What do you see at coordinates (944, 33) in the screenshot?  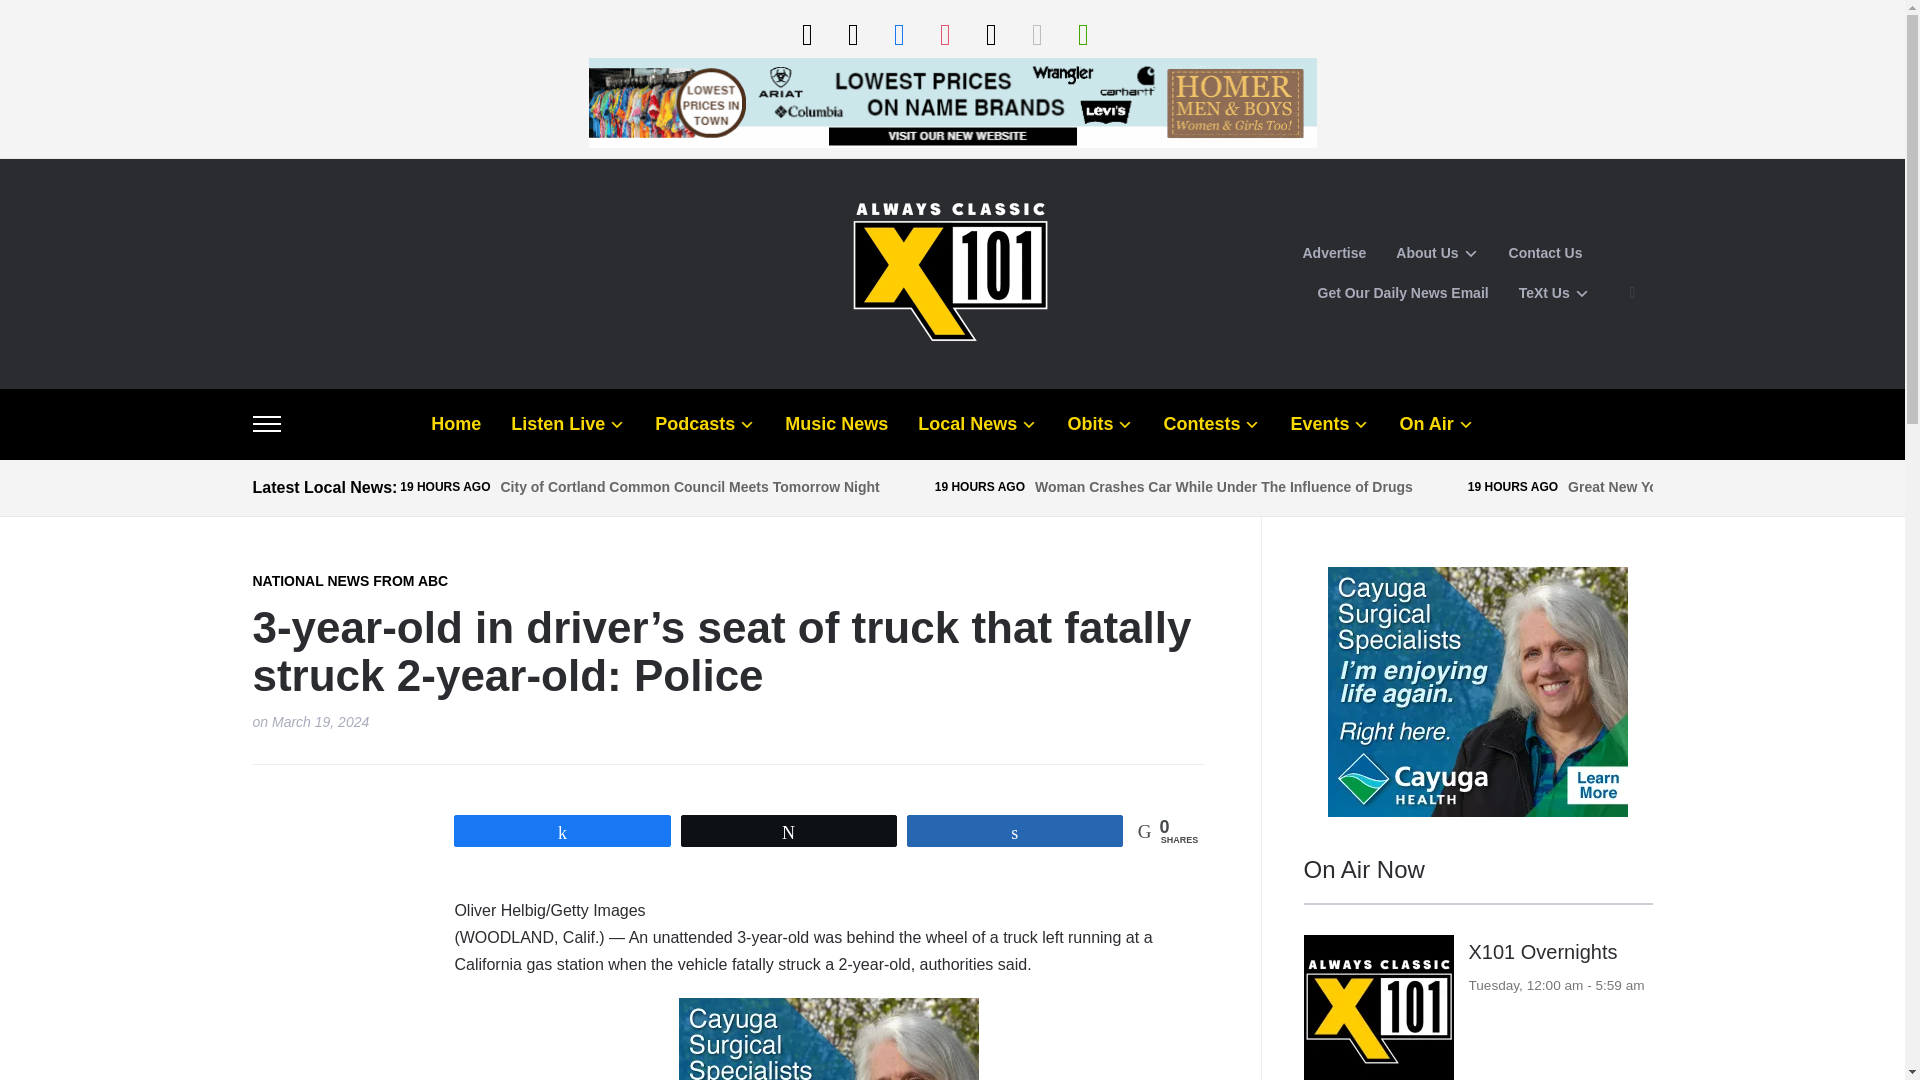 I see `instagram` at bounding box center [944, 33].